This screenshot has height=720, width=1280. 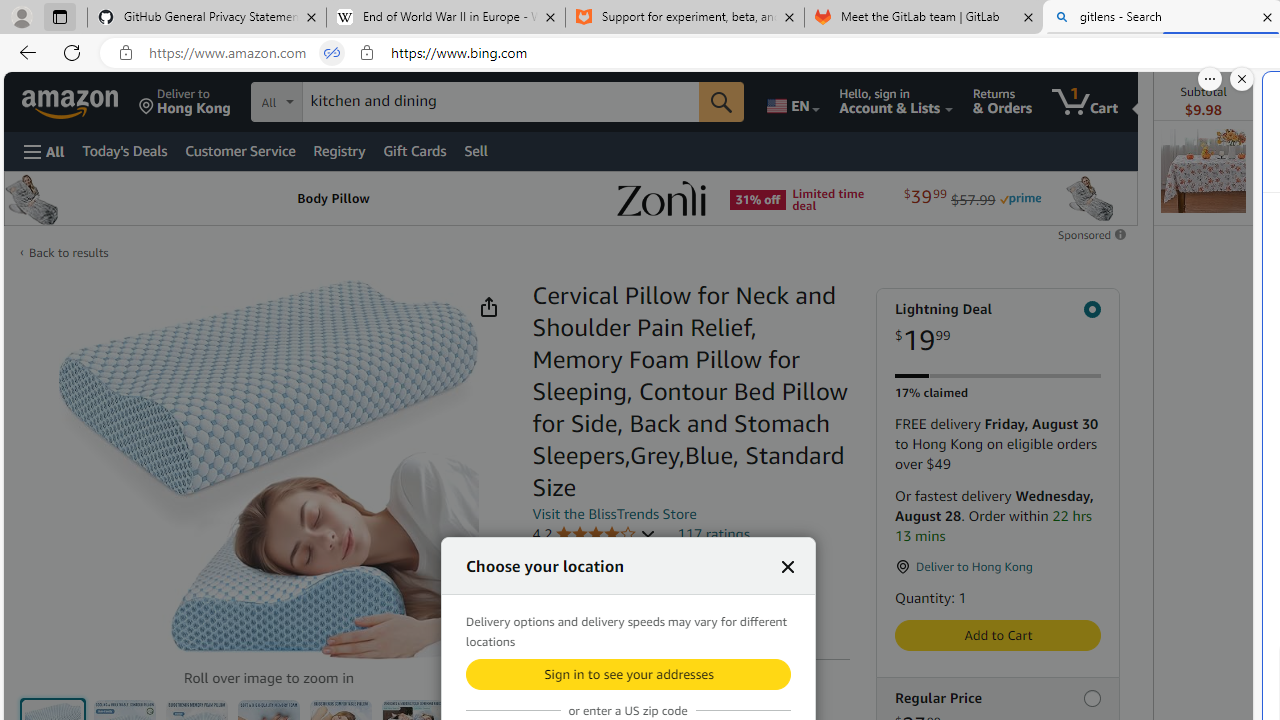 What do you see at coordinates (207, 18) in the screenshot?
I see `GitHub General Privacy Statement - GitHub Docs` at bounding box center [207, 18].